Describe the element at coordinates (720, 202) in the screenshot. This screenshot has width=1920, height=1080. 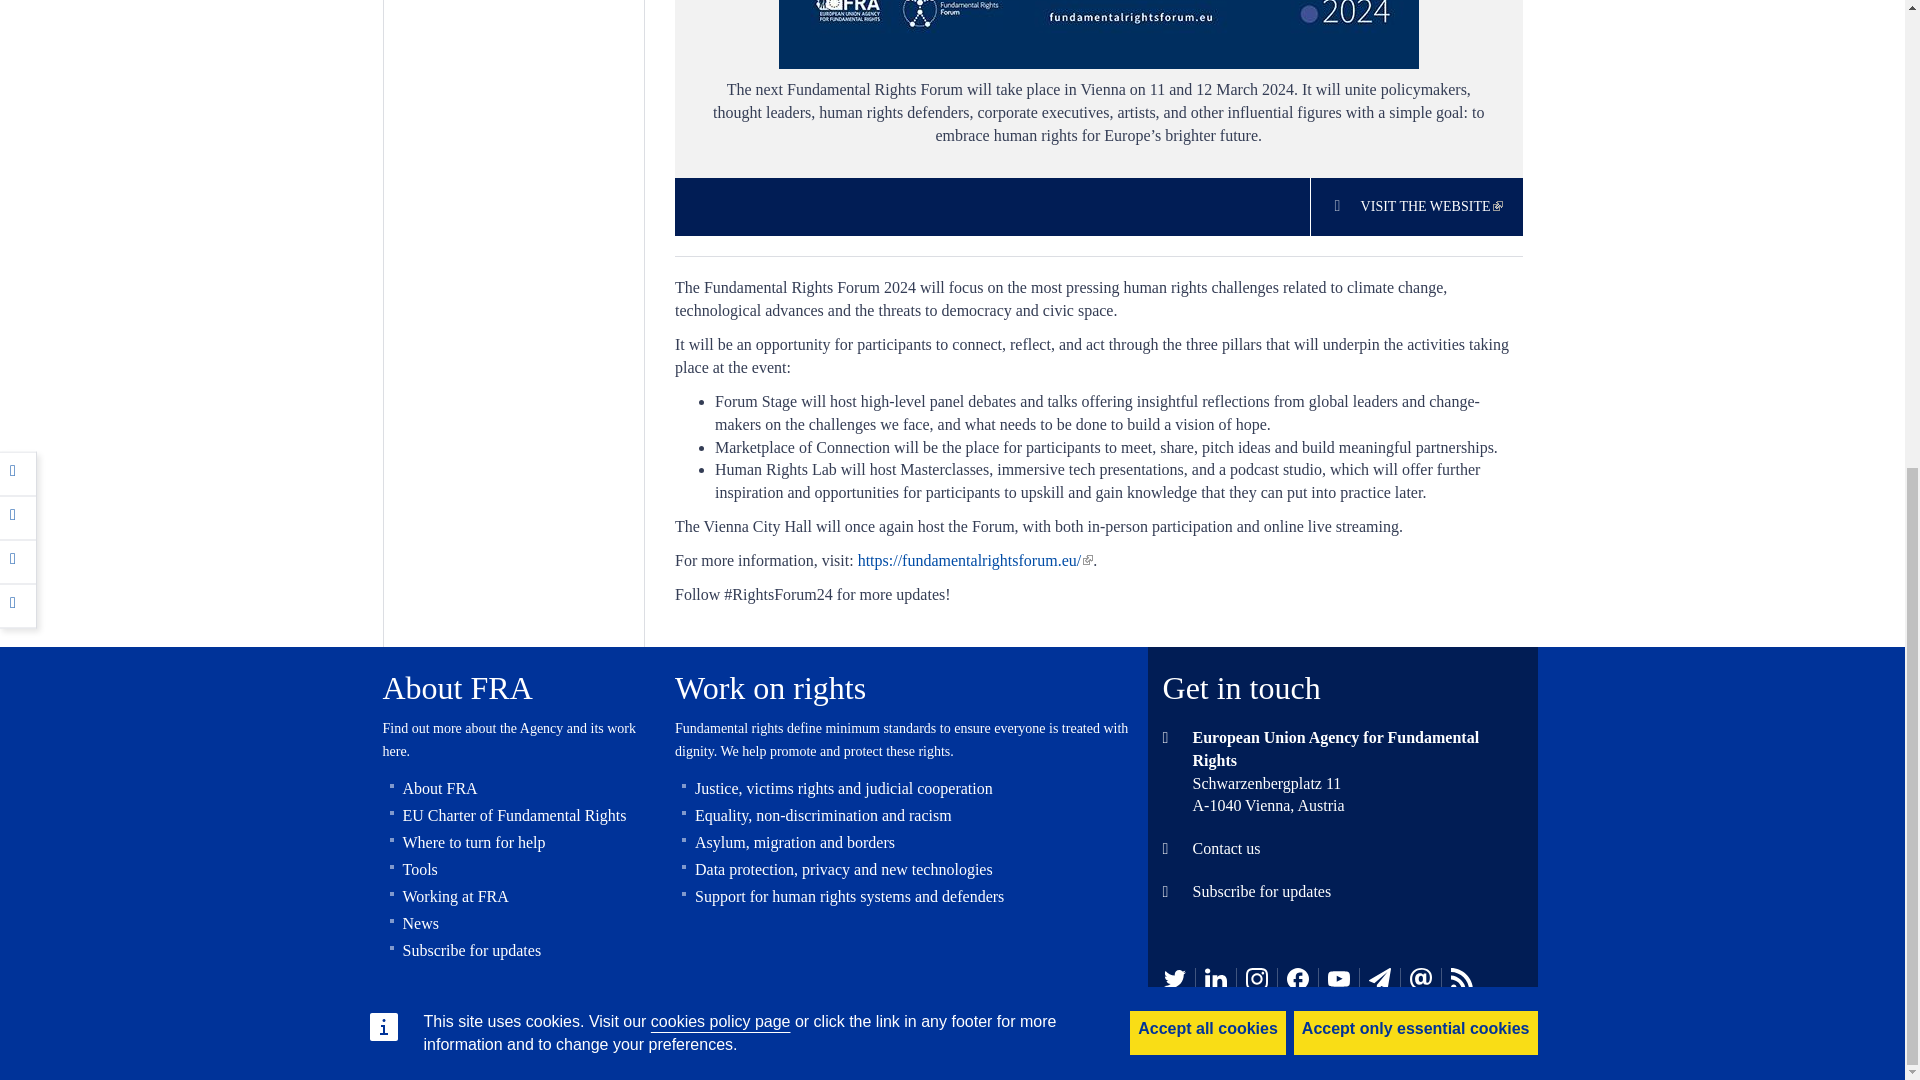
I see `cookies policy page` at that location.